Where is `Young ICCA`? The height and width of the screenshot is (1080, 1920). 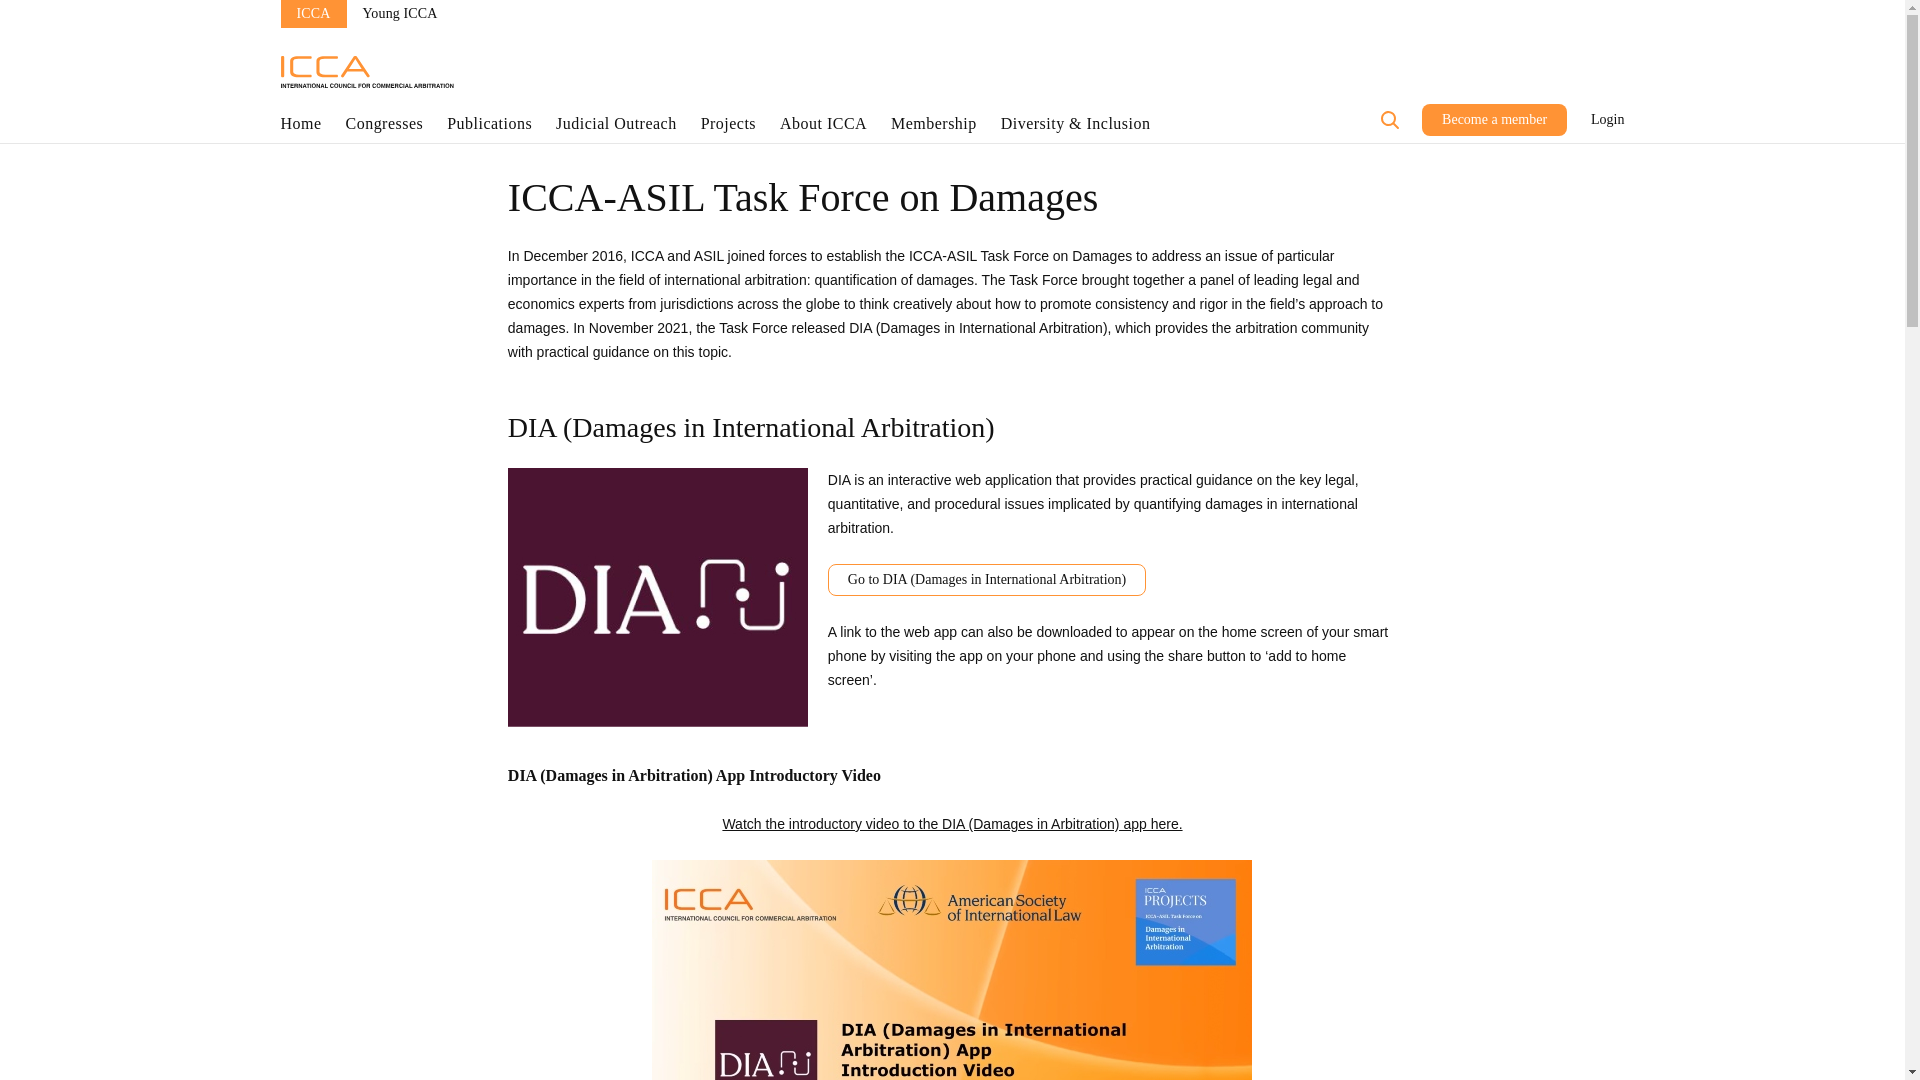
Young ICCA is located at coordinates (400, 14).